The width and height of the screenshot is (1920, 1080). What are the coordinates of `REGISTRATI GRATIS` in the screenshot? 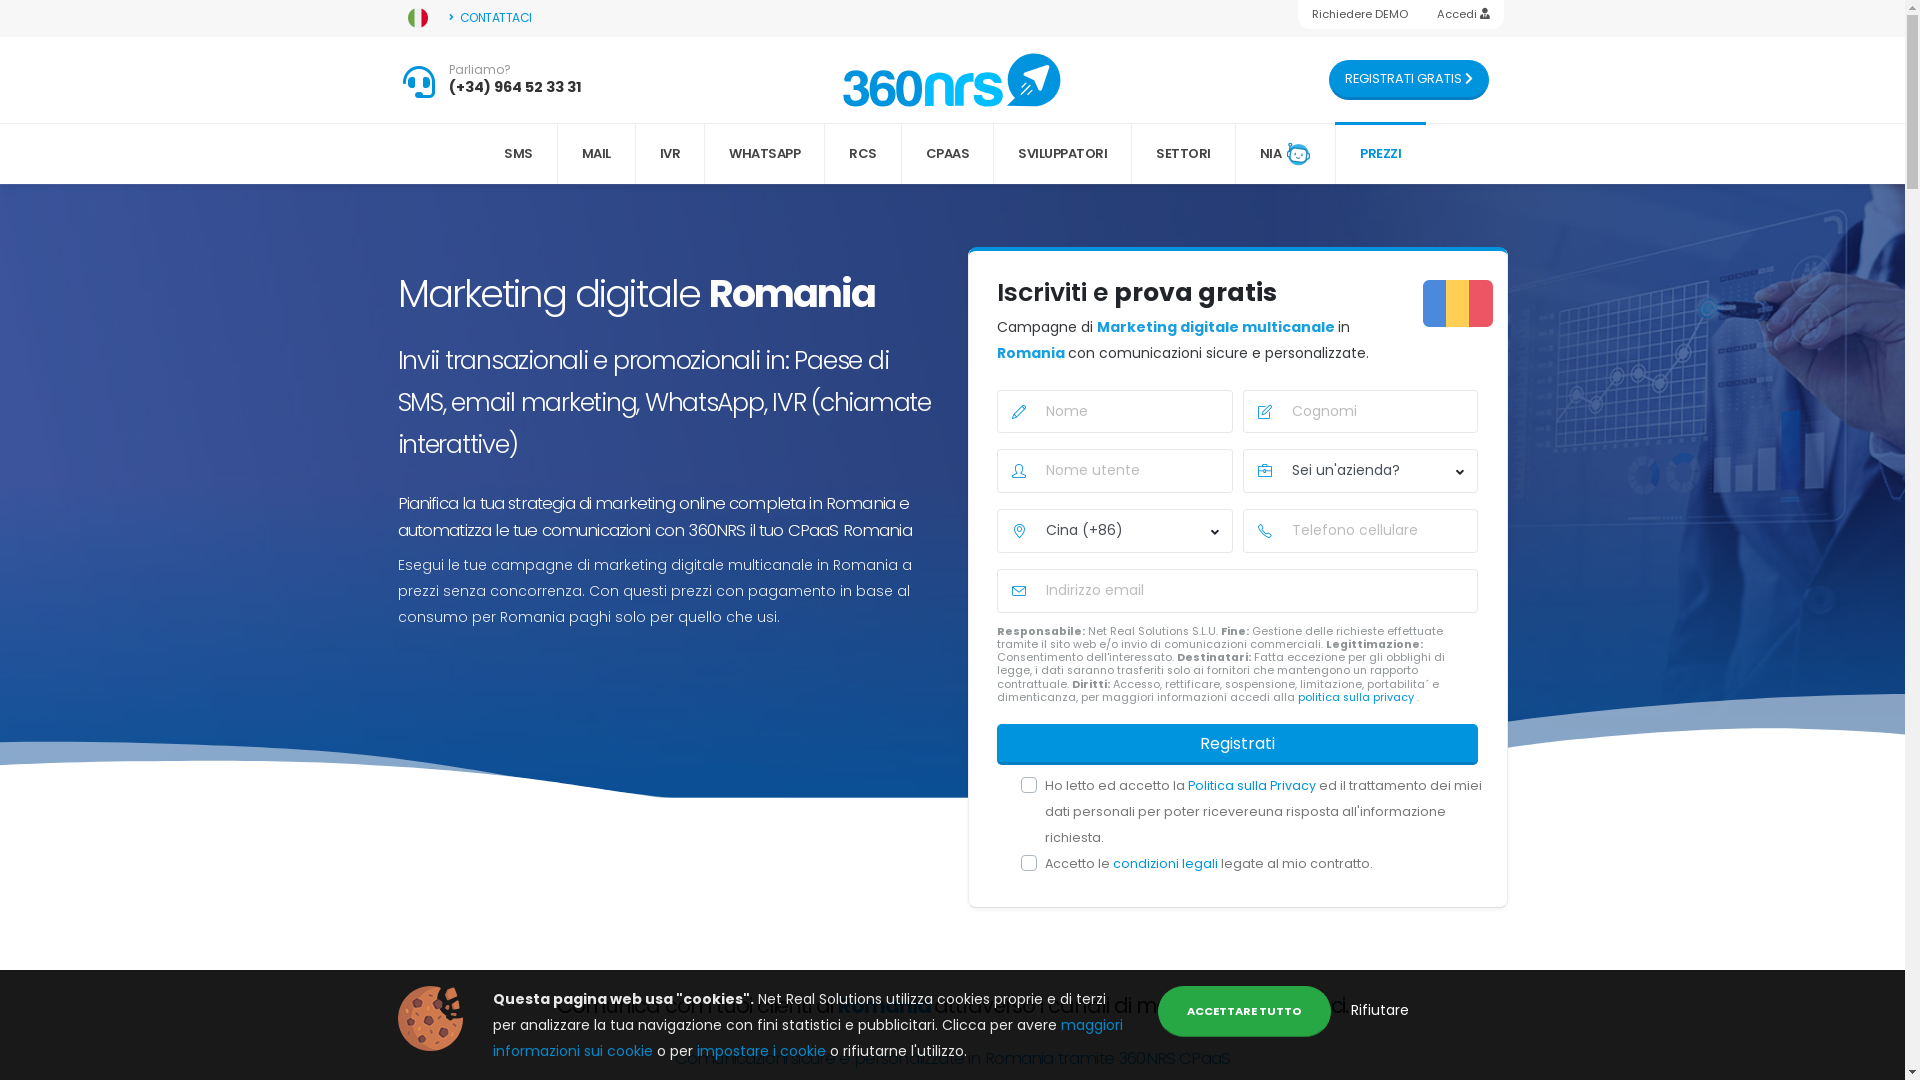 It's located at (1409, 80).